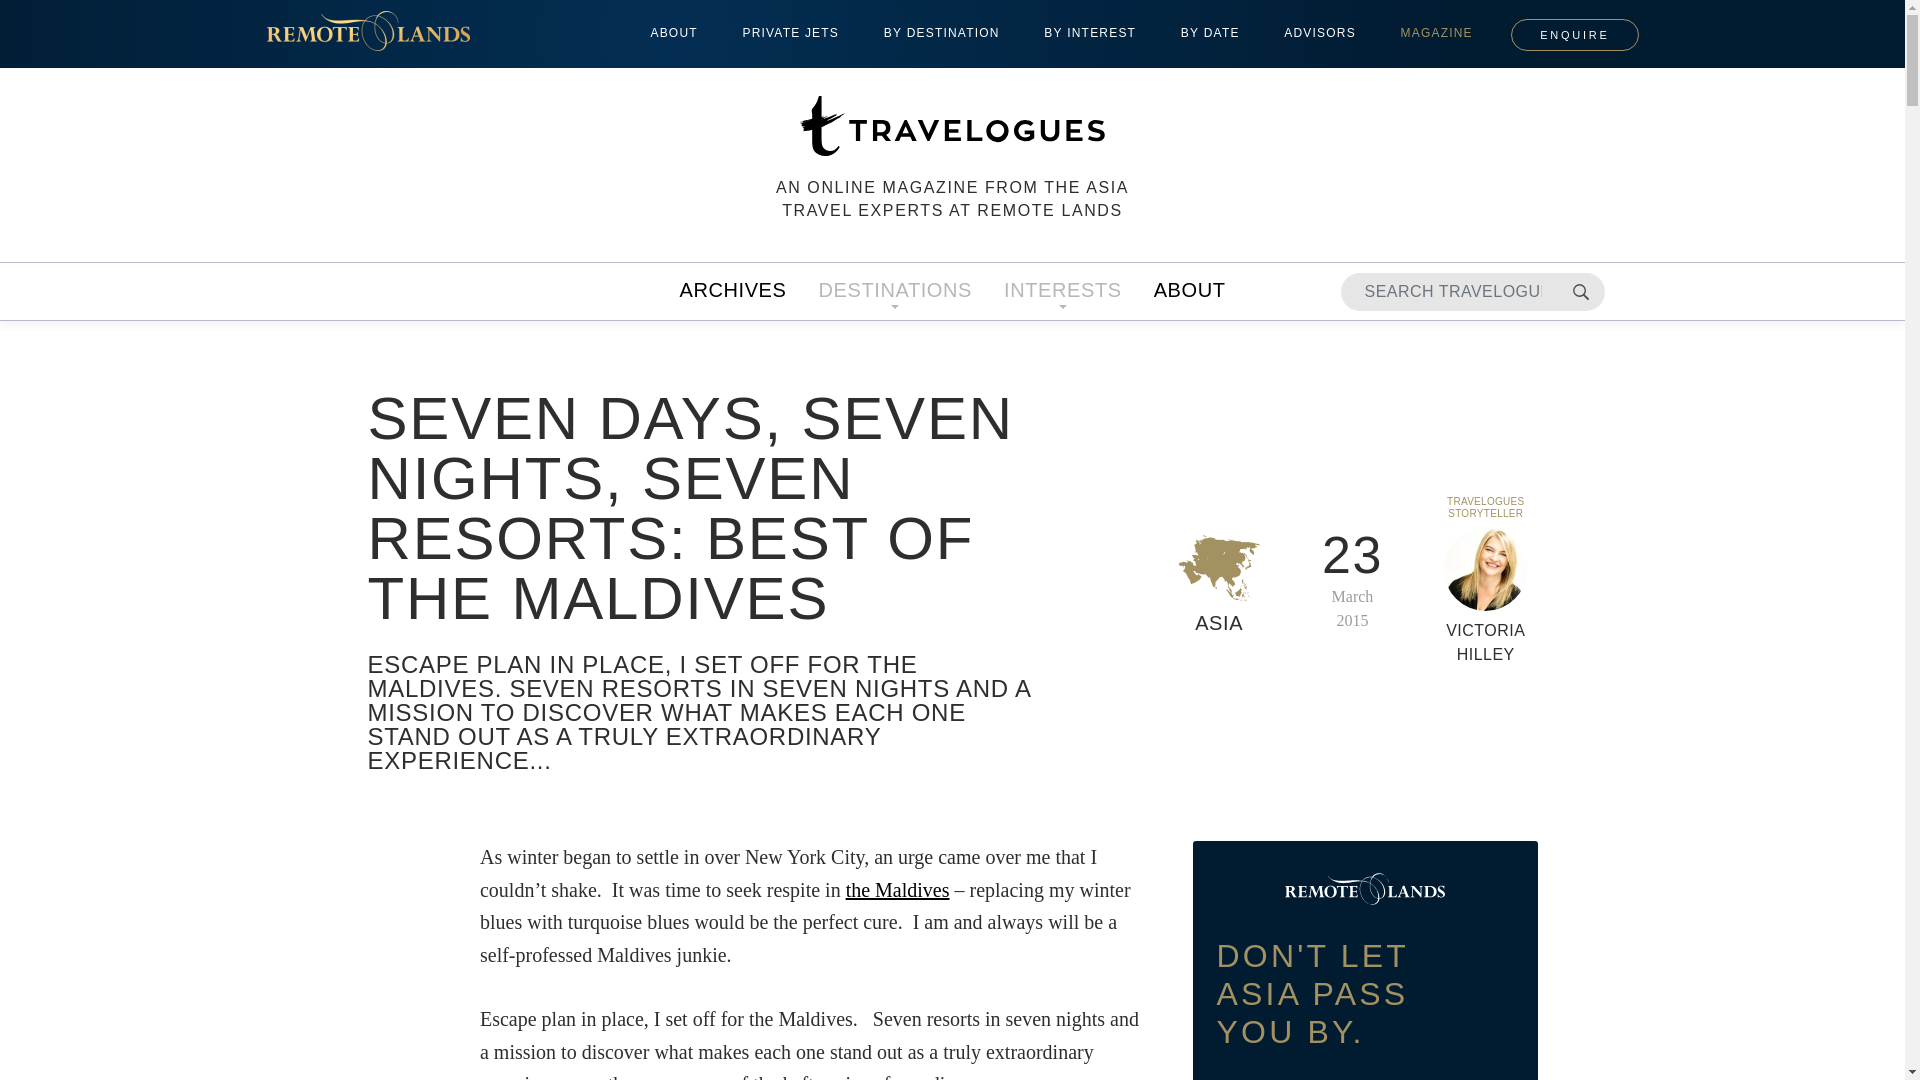 Image resolution: width=1920 pixels, height=1080 pixels. Describe the element at coordinates (898, 890) in the screenshot. I see `maldives` at that location.